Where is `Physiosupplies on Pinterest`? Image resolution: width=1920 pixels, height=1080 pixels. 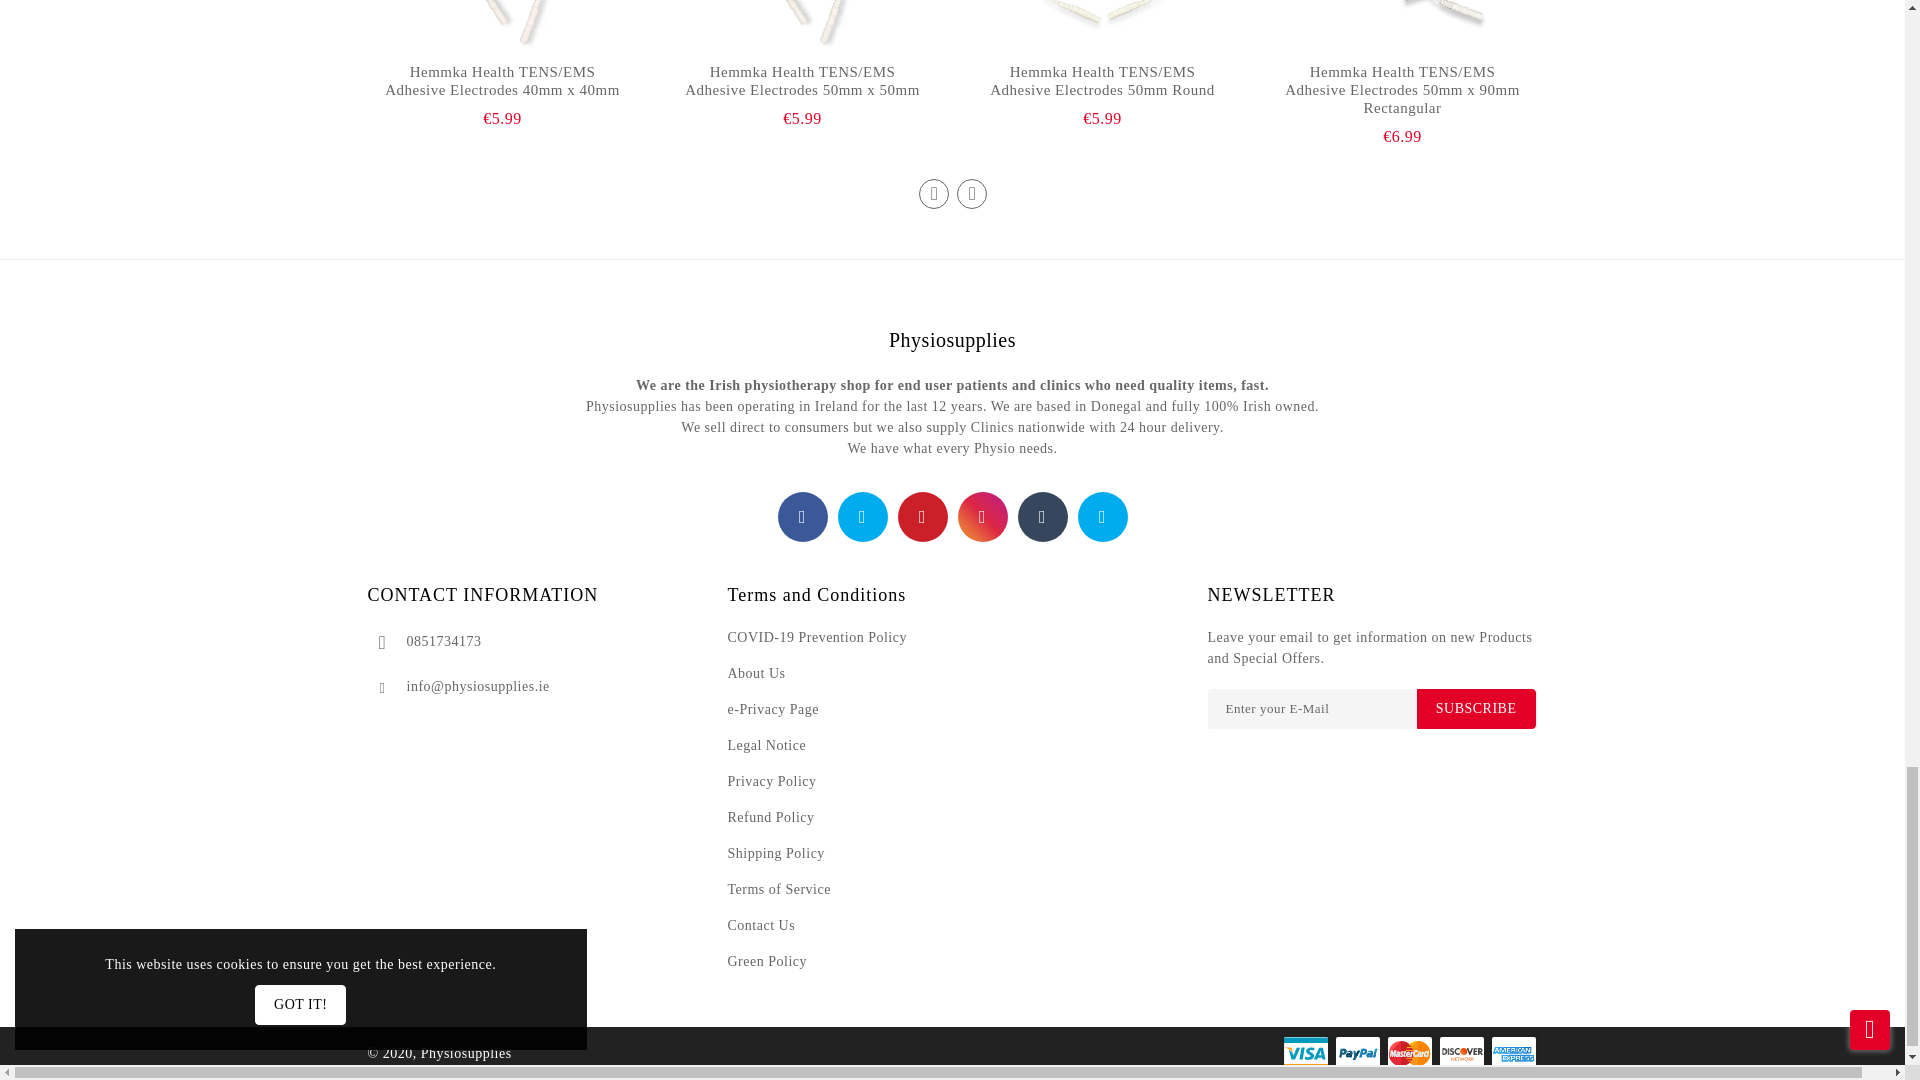
Physiosupplies on Pinterest is located at coordinates (922, 518).